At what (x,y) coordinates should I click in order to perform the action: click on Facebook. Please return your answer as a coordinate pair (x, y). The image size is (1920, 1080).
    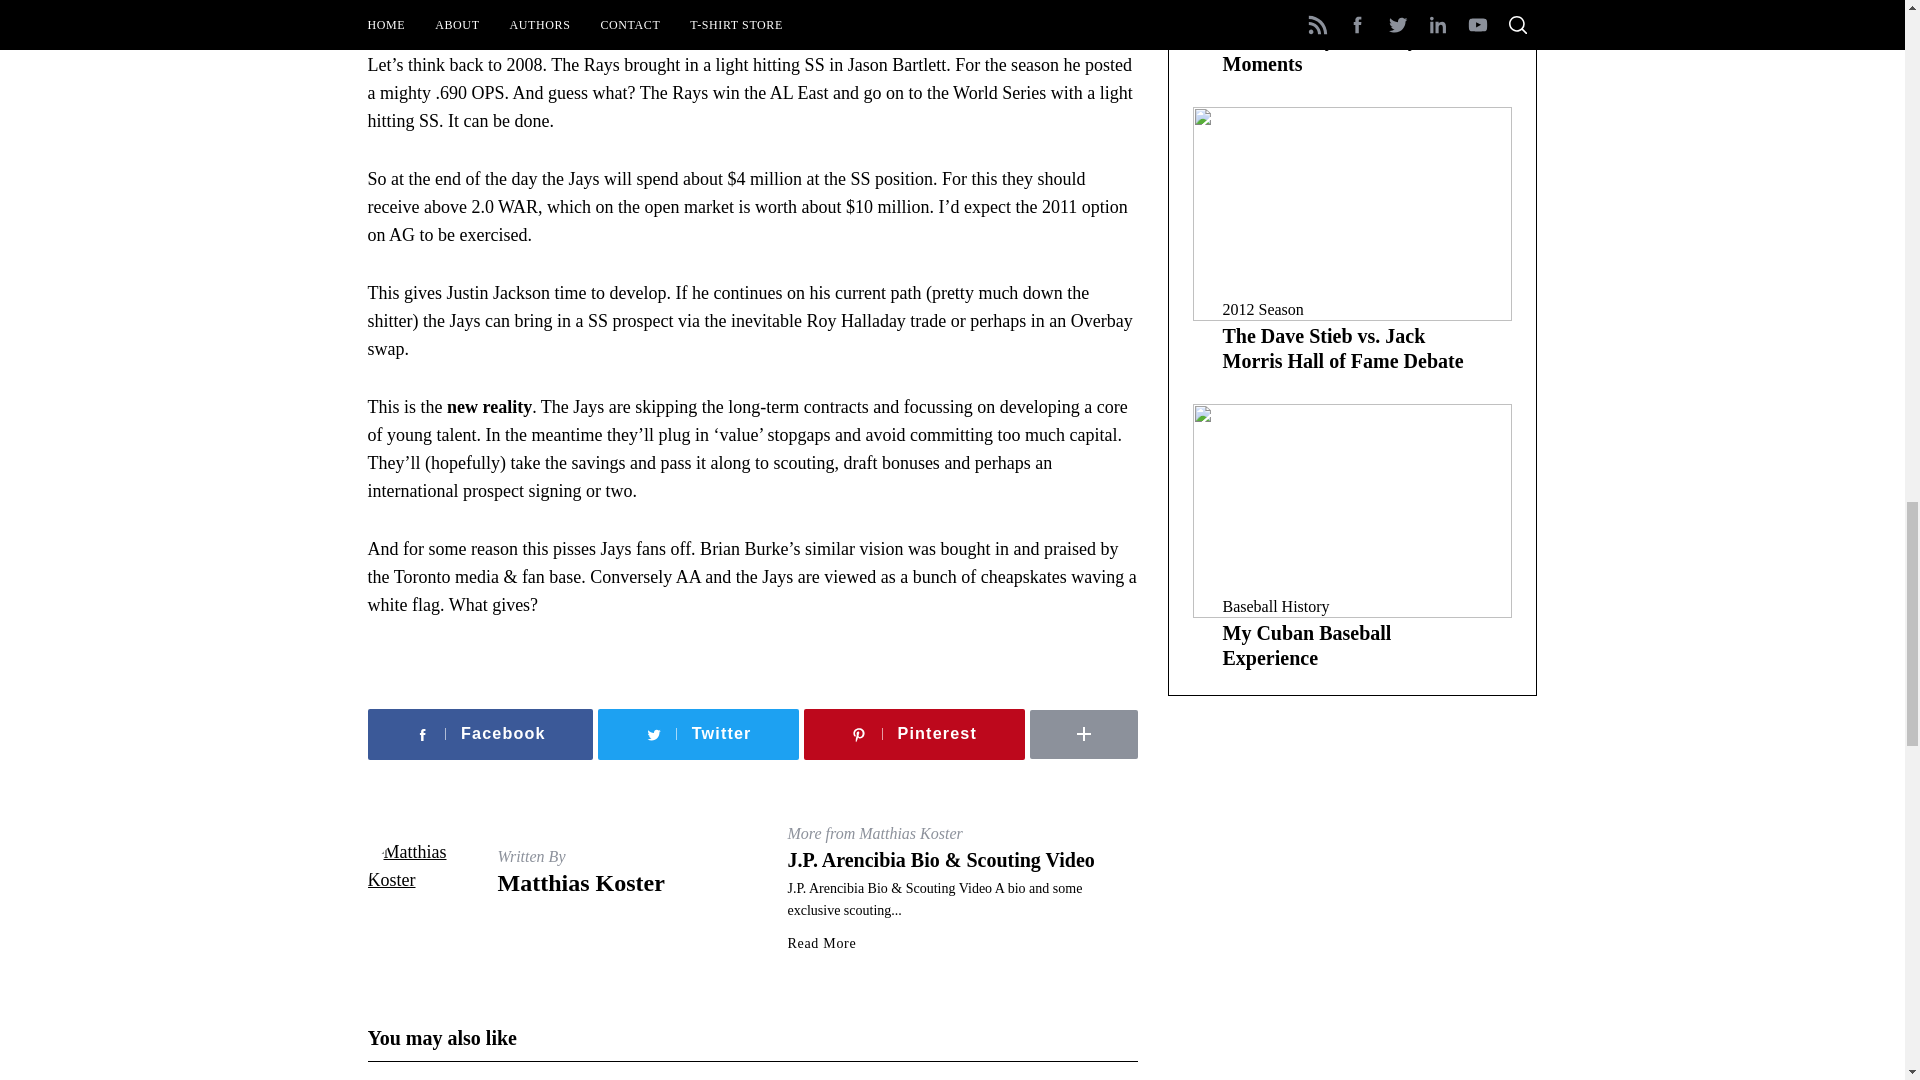
    Looking at the image, I should click on (480, 734).